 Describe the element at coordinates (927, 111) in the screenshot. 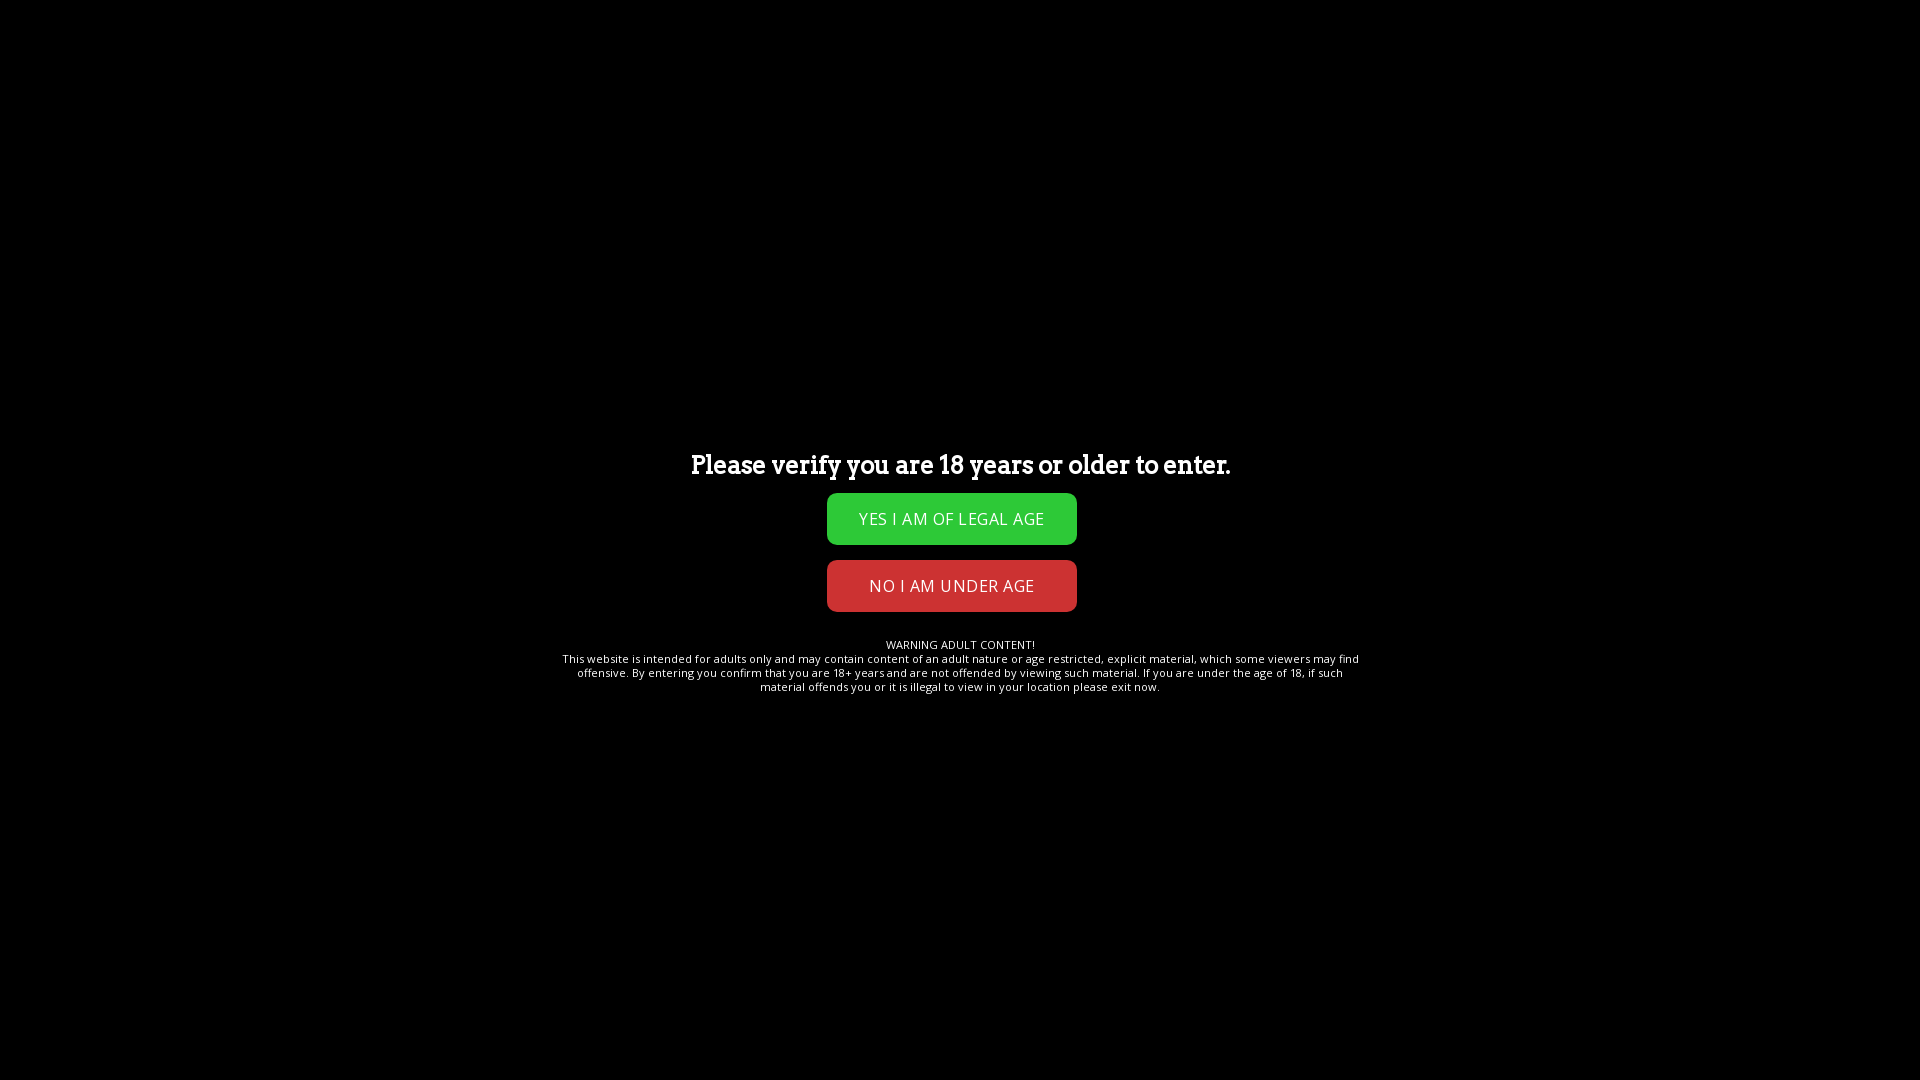

I see `SOLVENTS` at that location.